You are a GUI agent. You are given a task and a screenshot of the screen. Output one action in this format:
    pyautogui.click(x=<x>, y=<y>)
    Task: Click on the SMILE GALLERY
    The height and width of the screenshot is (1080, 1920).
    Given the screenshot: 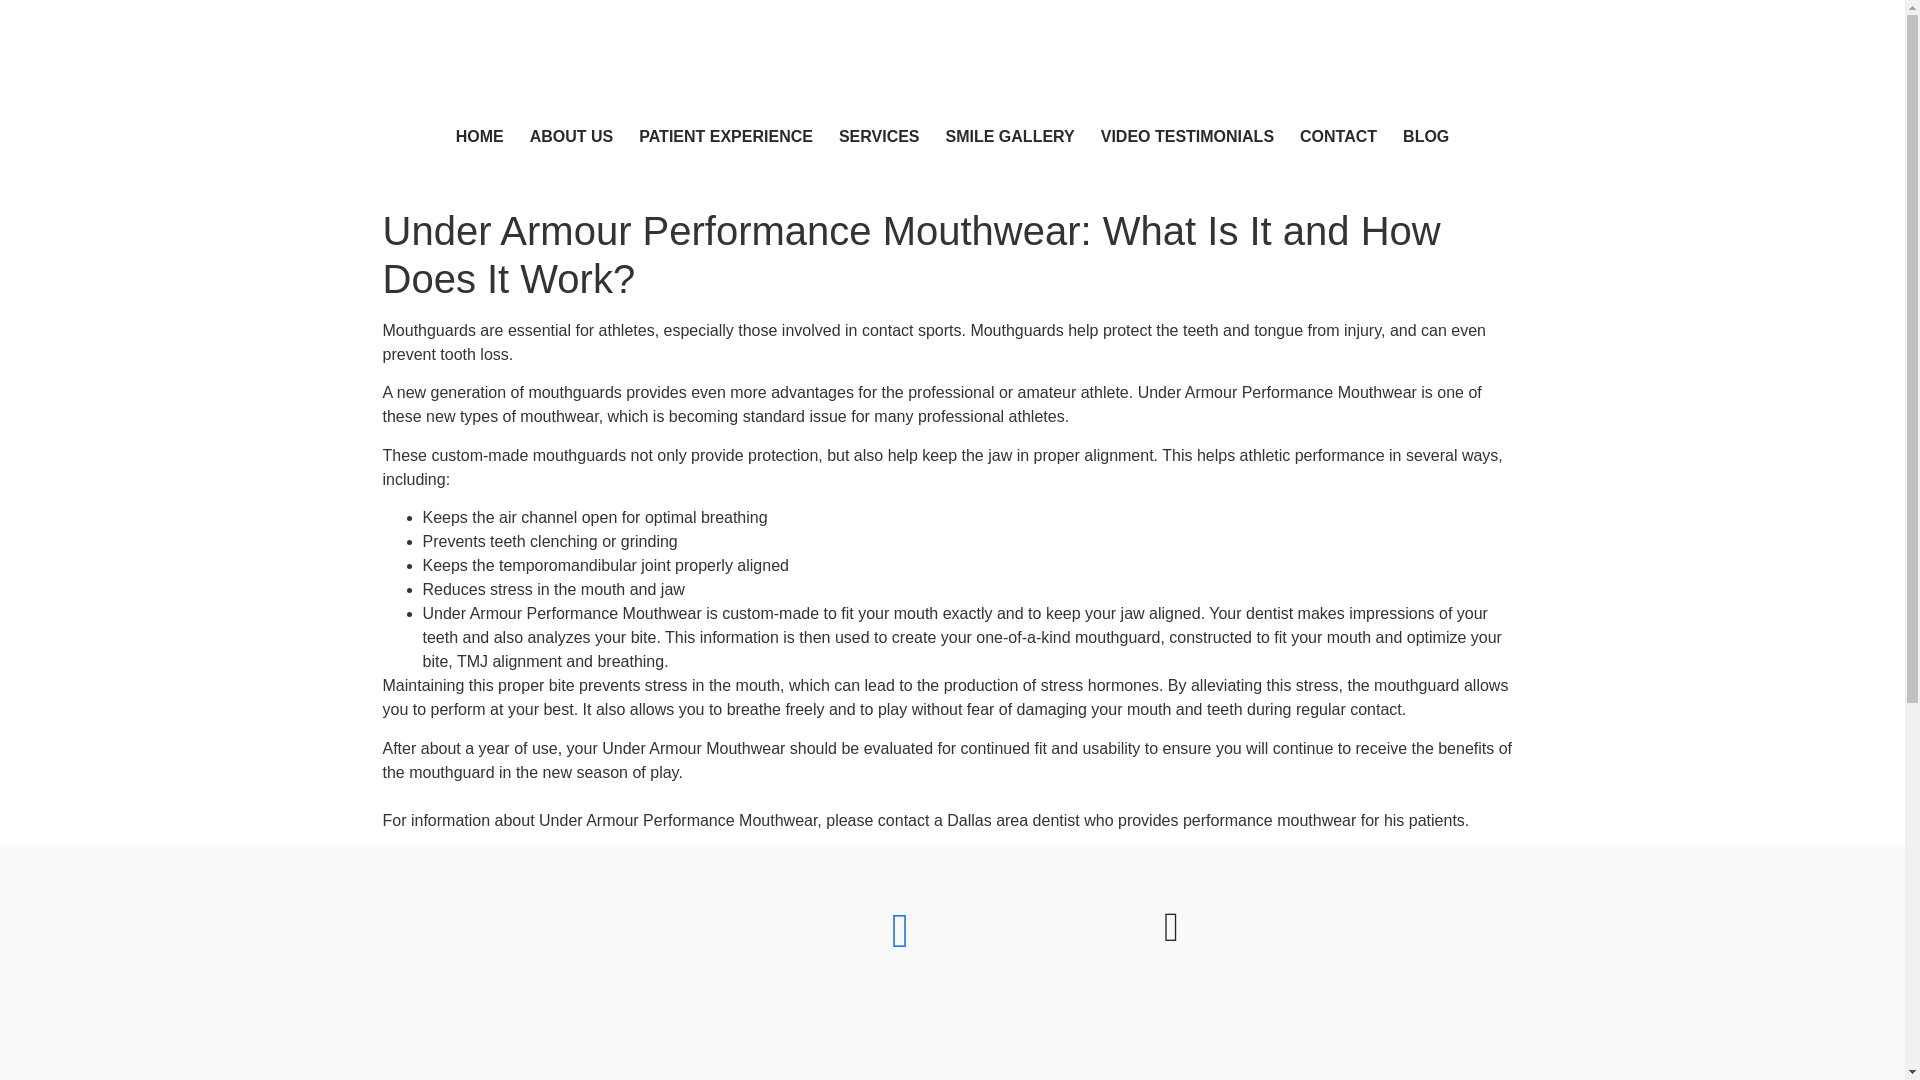 What is the action you would take?
    pyautogui.click(x=1010, y=136)
    